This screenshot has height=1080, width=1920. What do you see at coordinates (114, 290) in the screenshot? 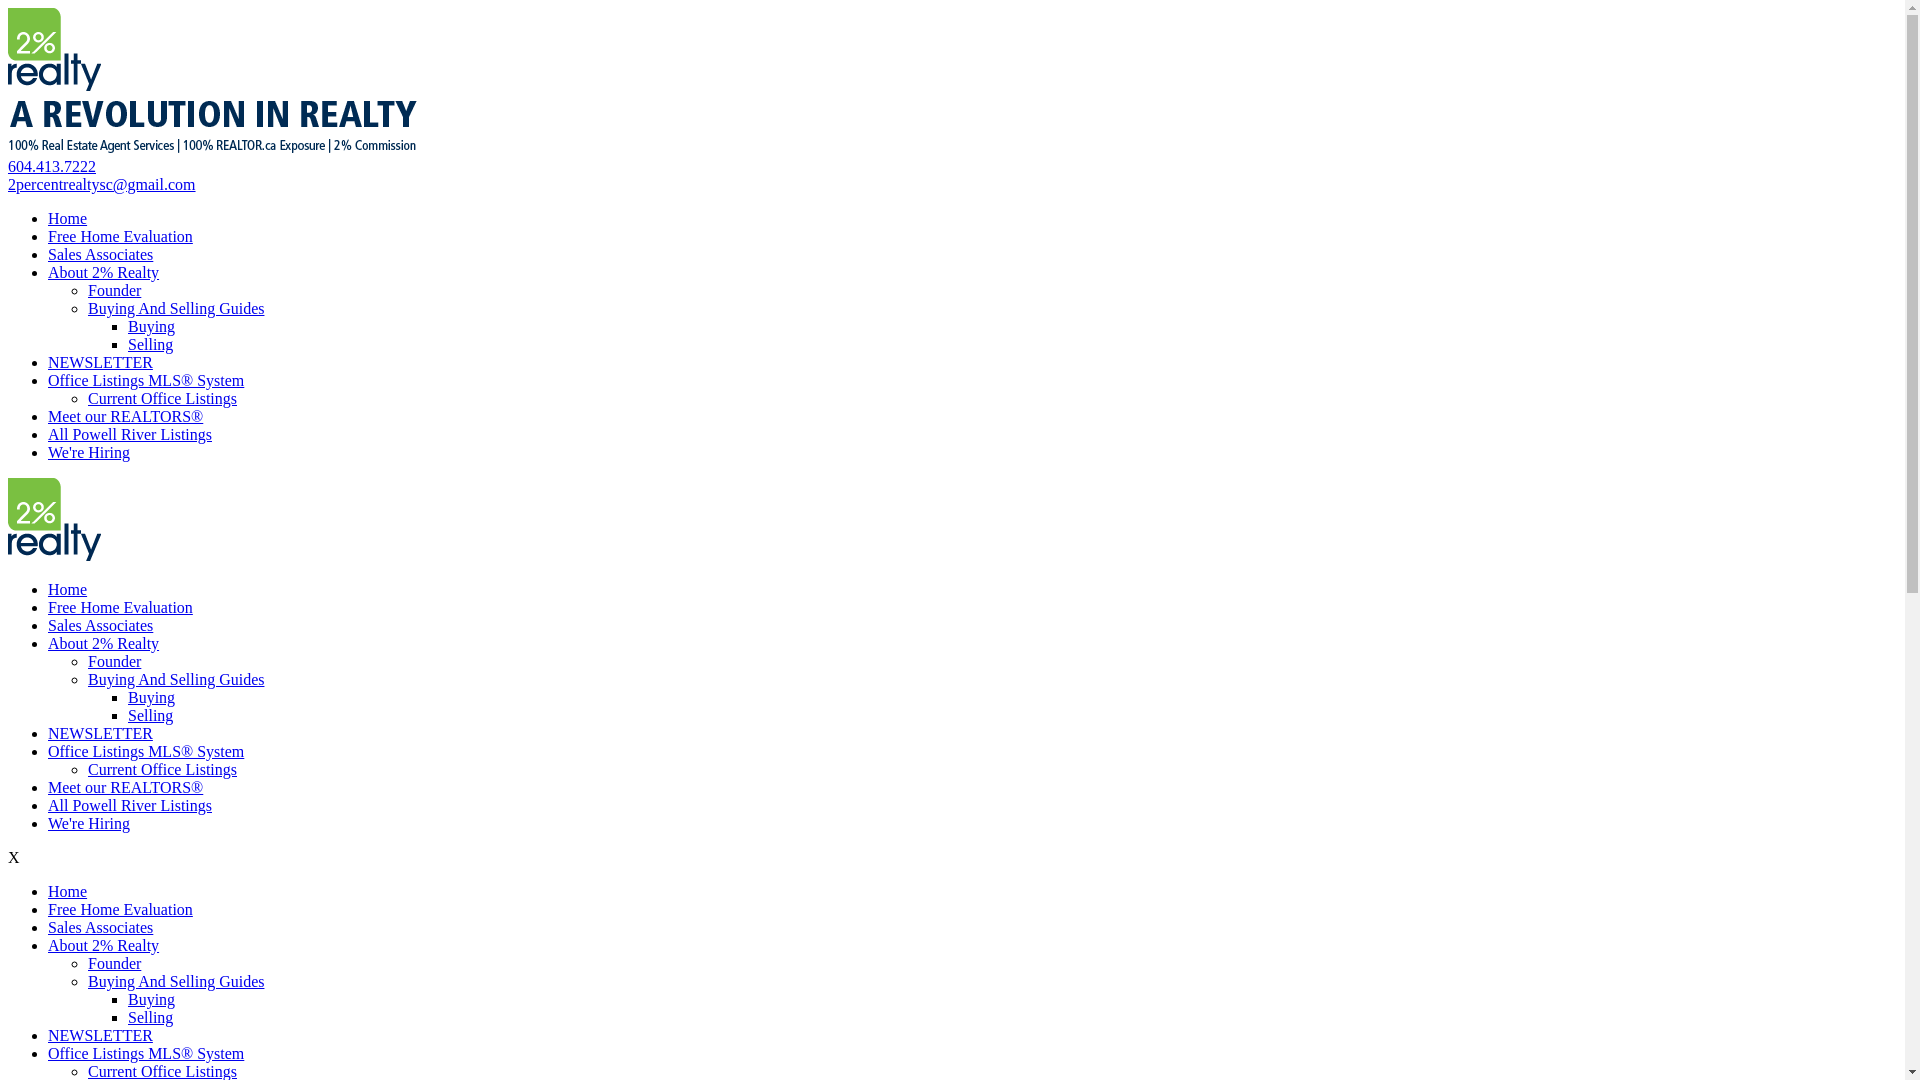
I see `Founder` at bounding box center [114, 290].